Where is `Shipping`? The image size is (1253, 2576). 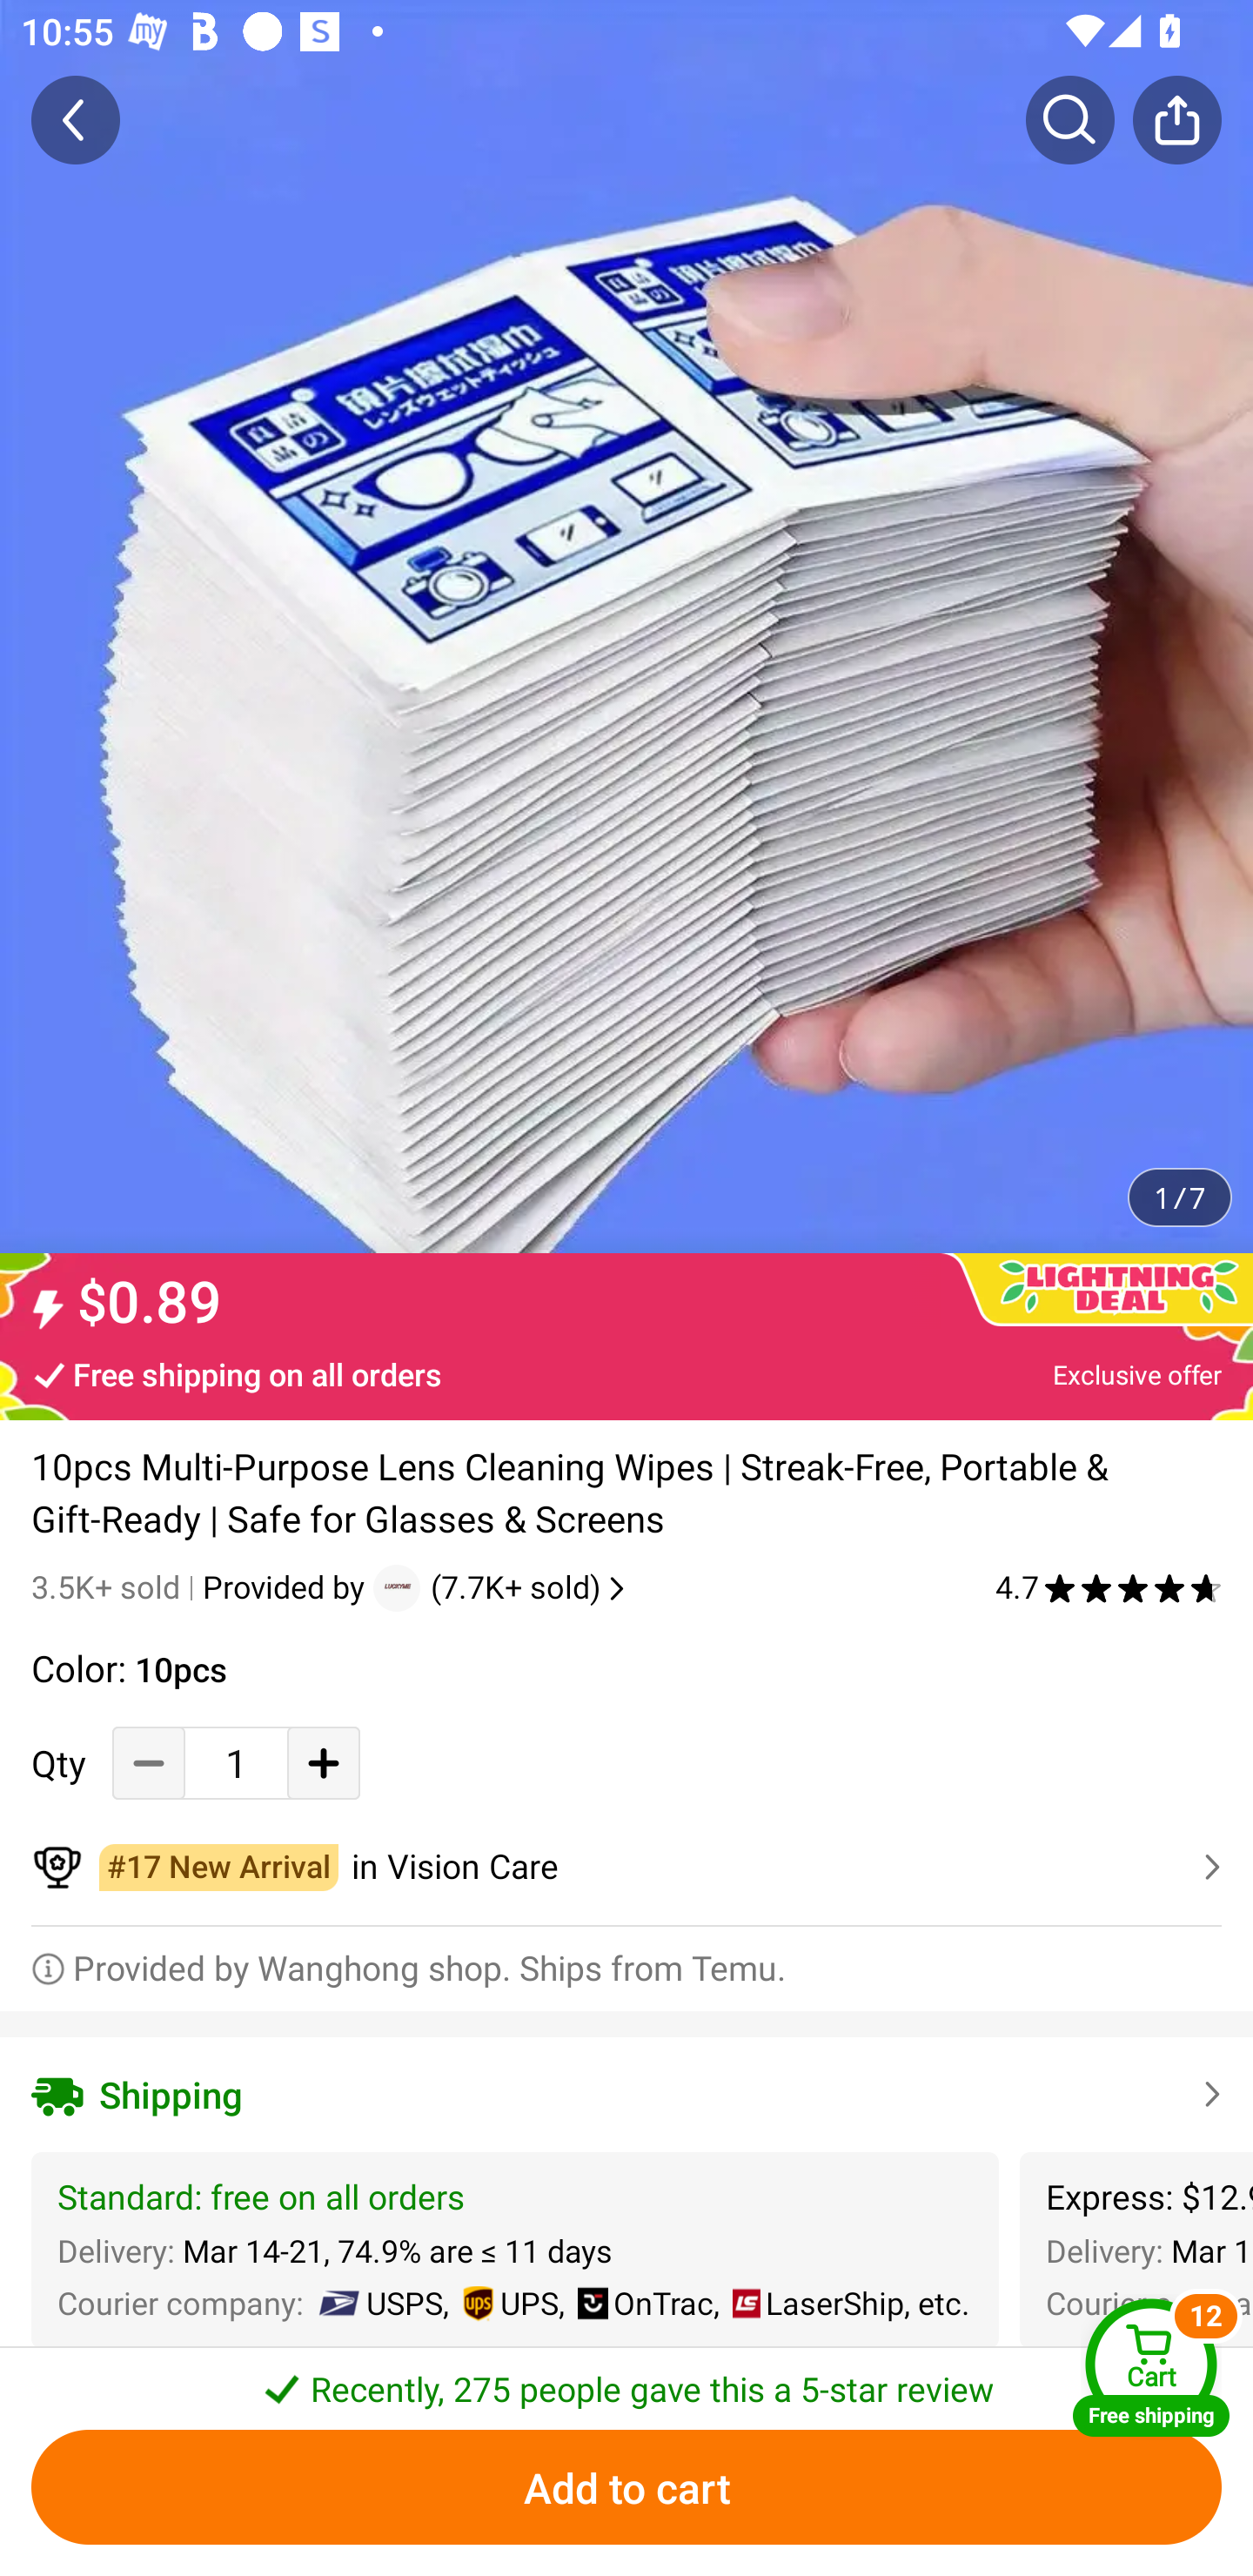 Shipping is located at coordinates (626, 2094).